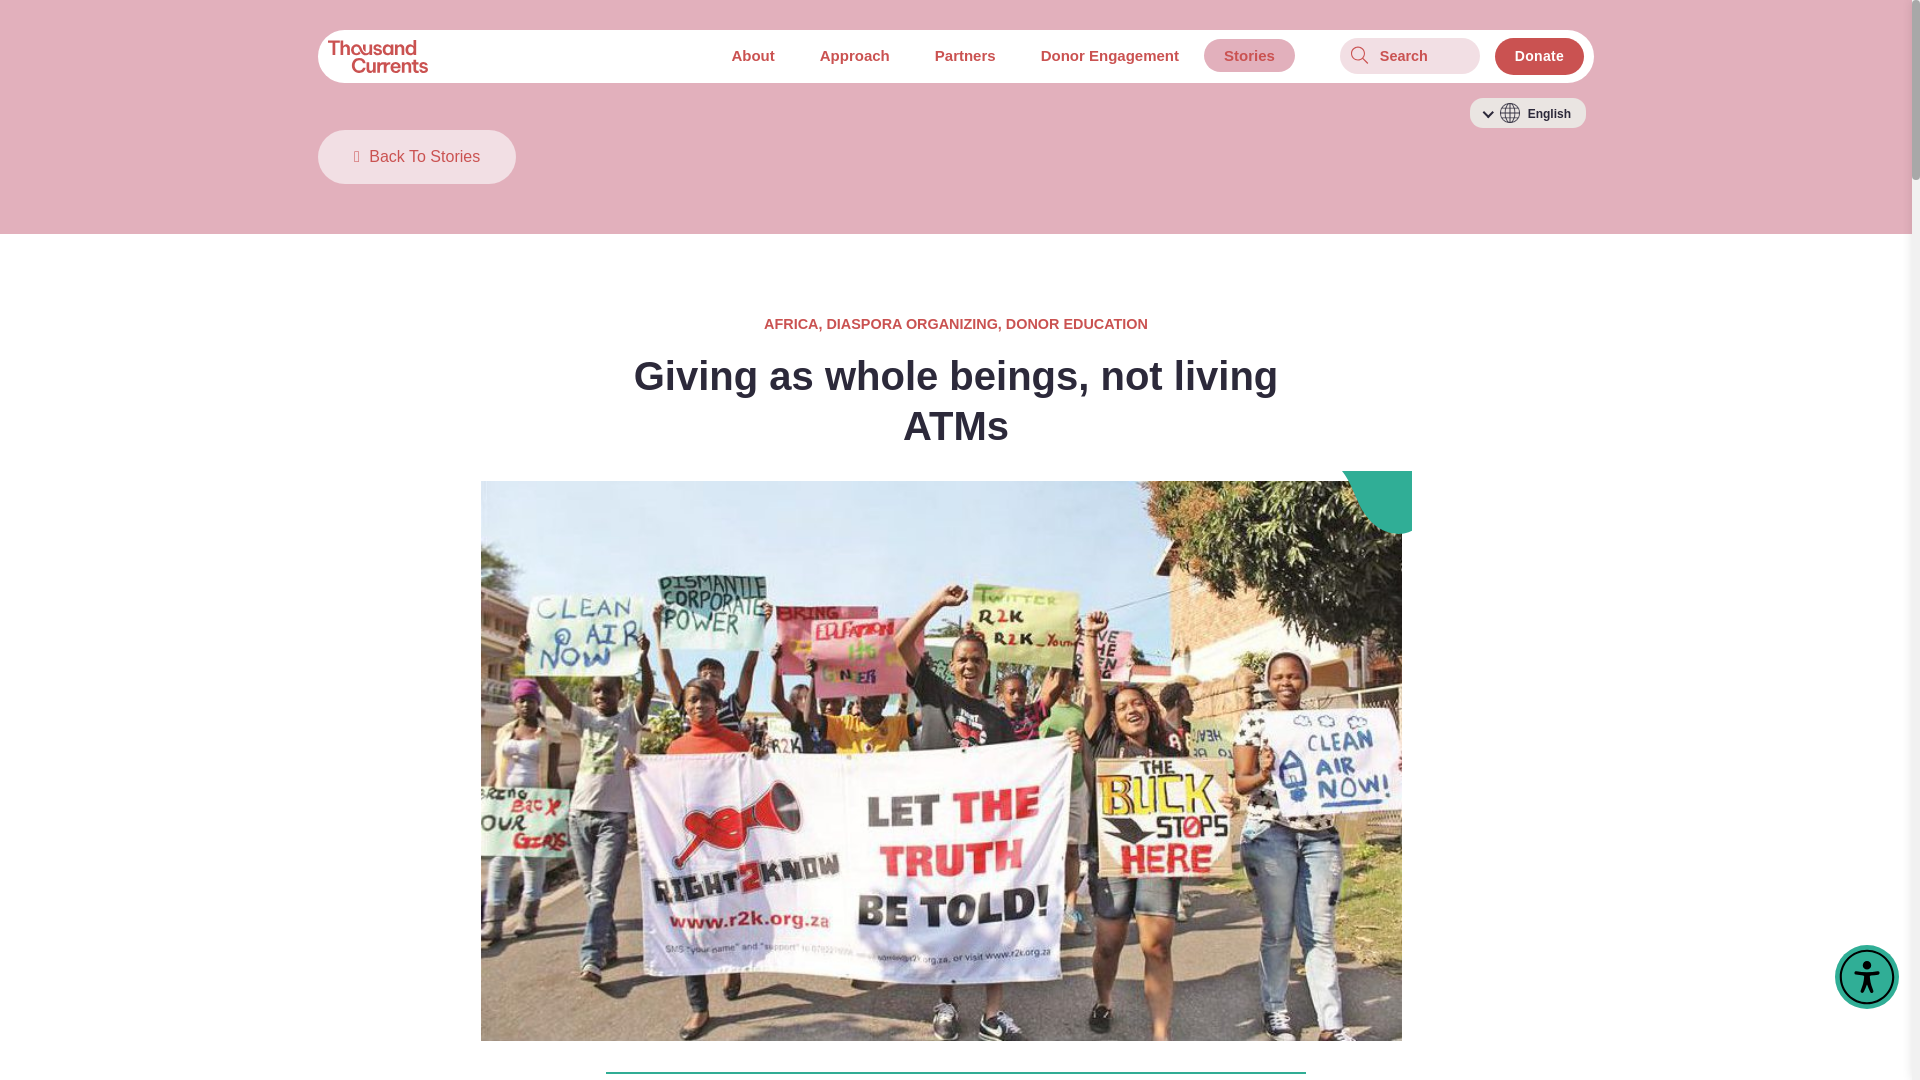 This screenshot has height=1080, width=1920. I want to click on About, so click(752, 55).